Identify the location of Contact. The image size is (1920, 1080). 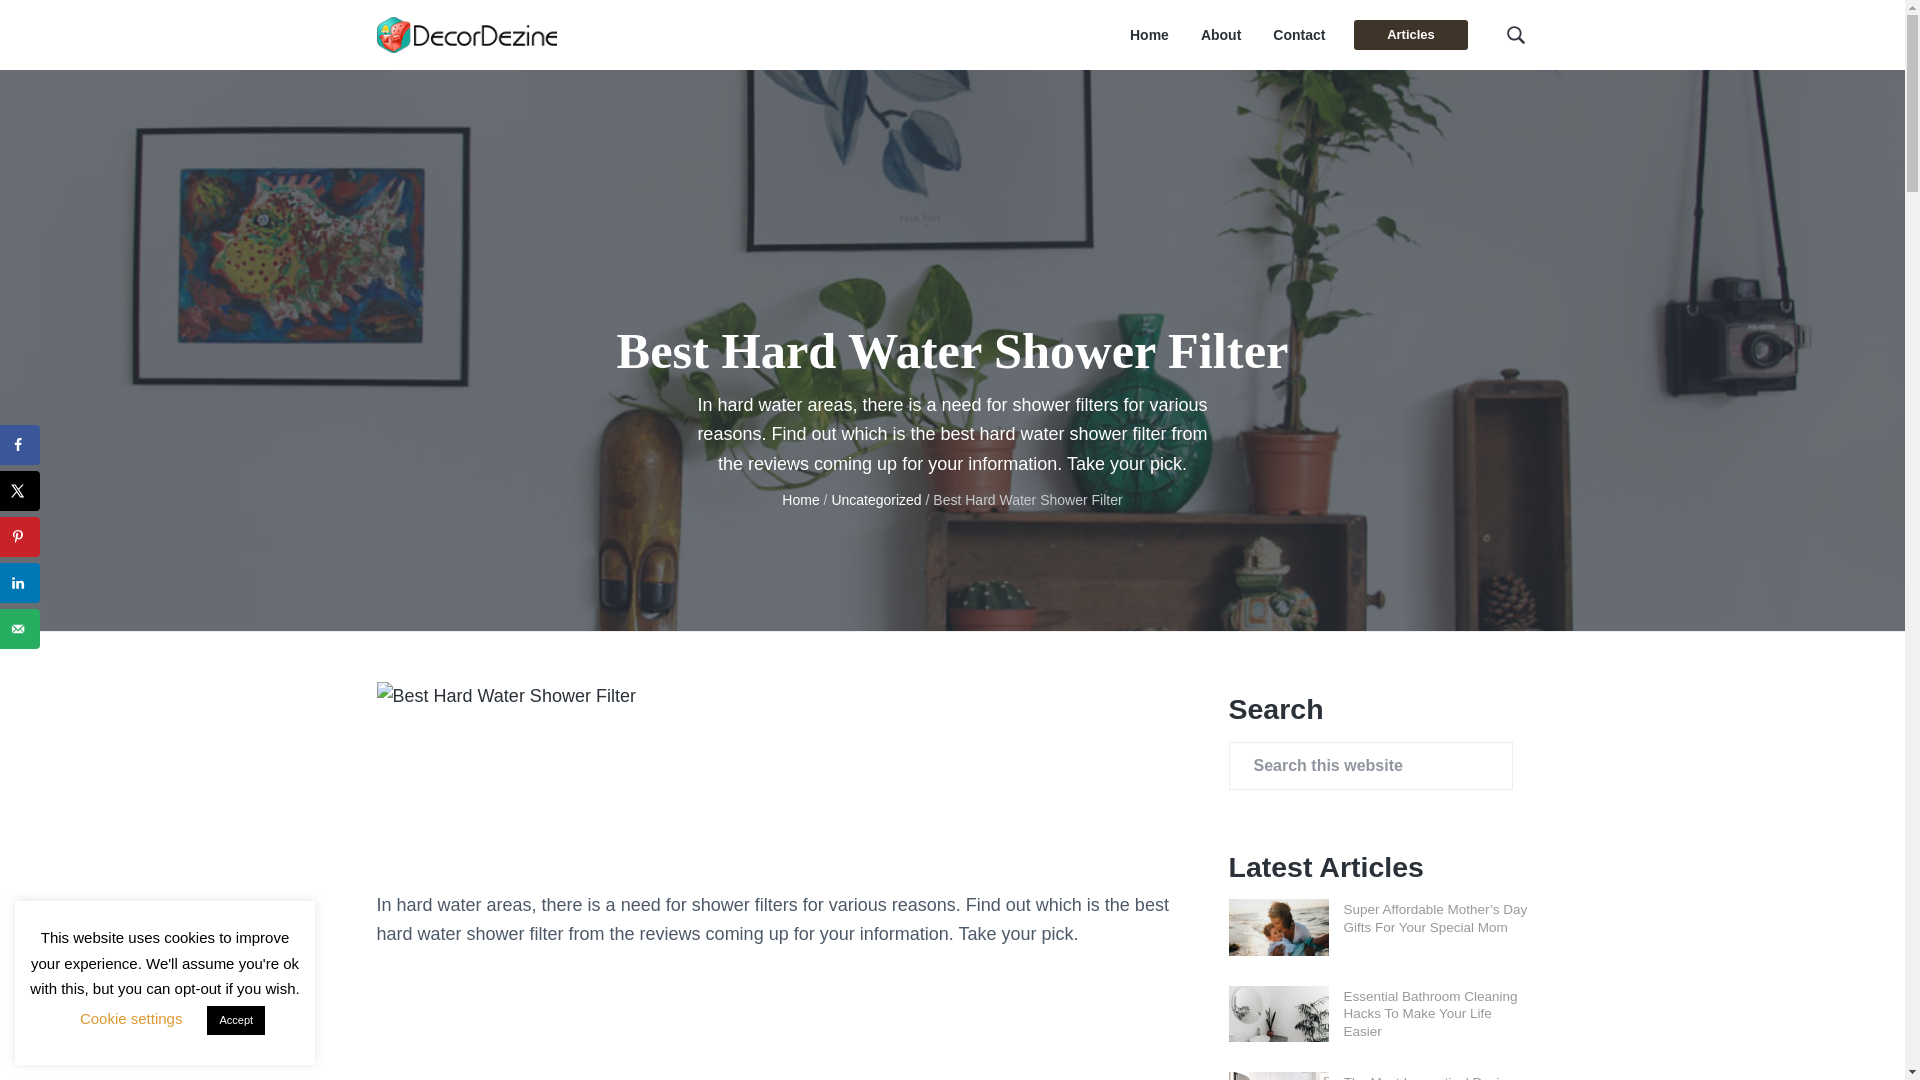
(1298, 35).